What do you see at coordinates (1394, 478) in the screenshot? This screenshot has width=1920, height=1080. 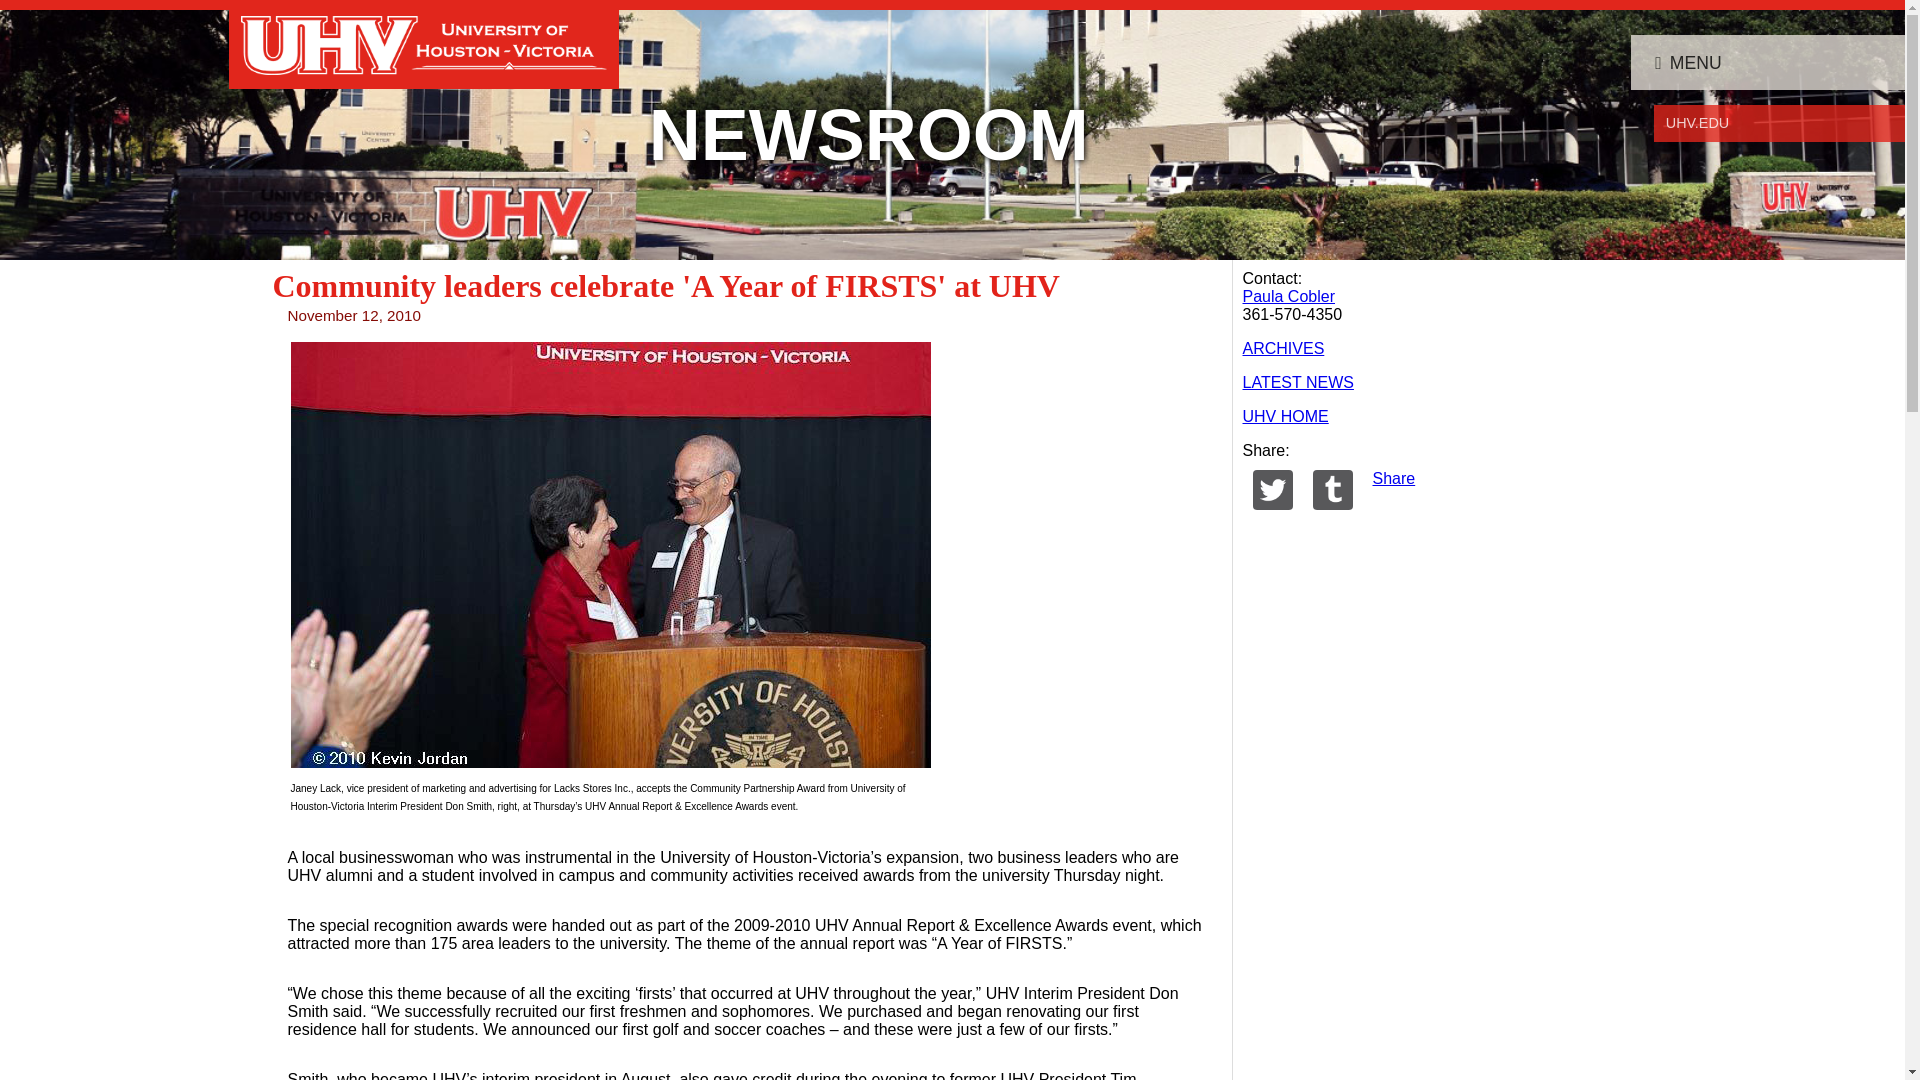 I see `Share` at bounding box center [1394, 478].